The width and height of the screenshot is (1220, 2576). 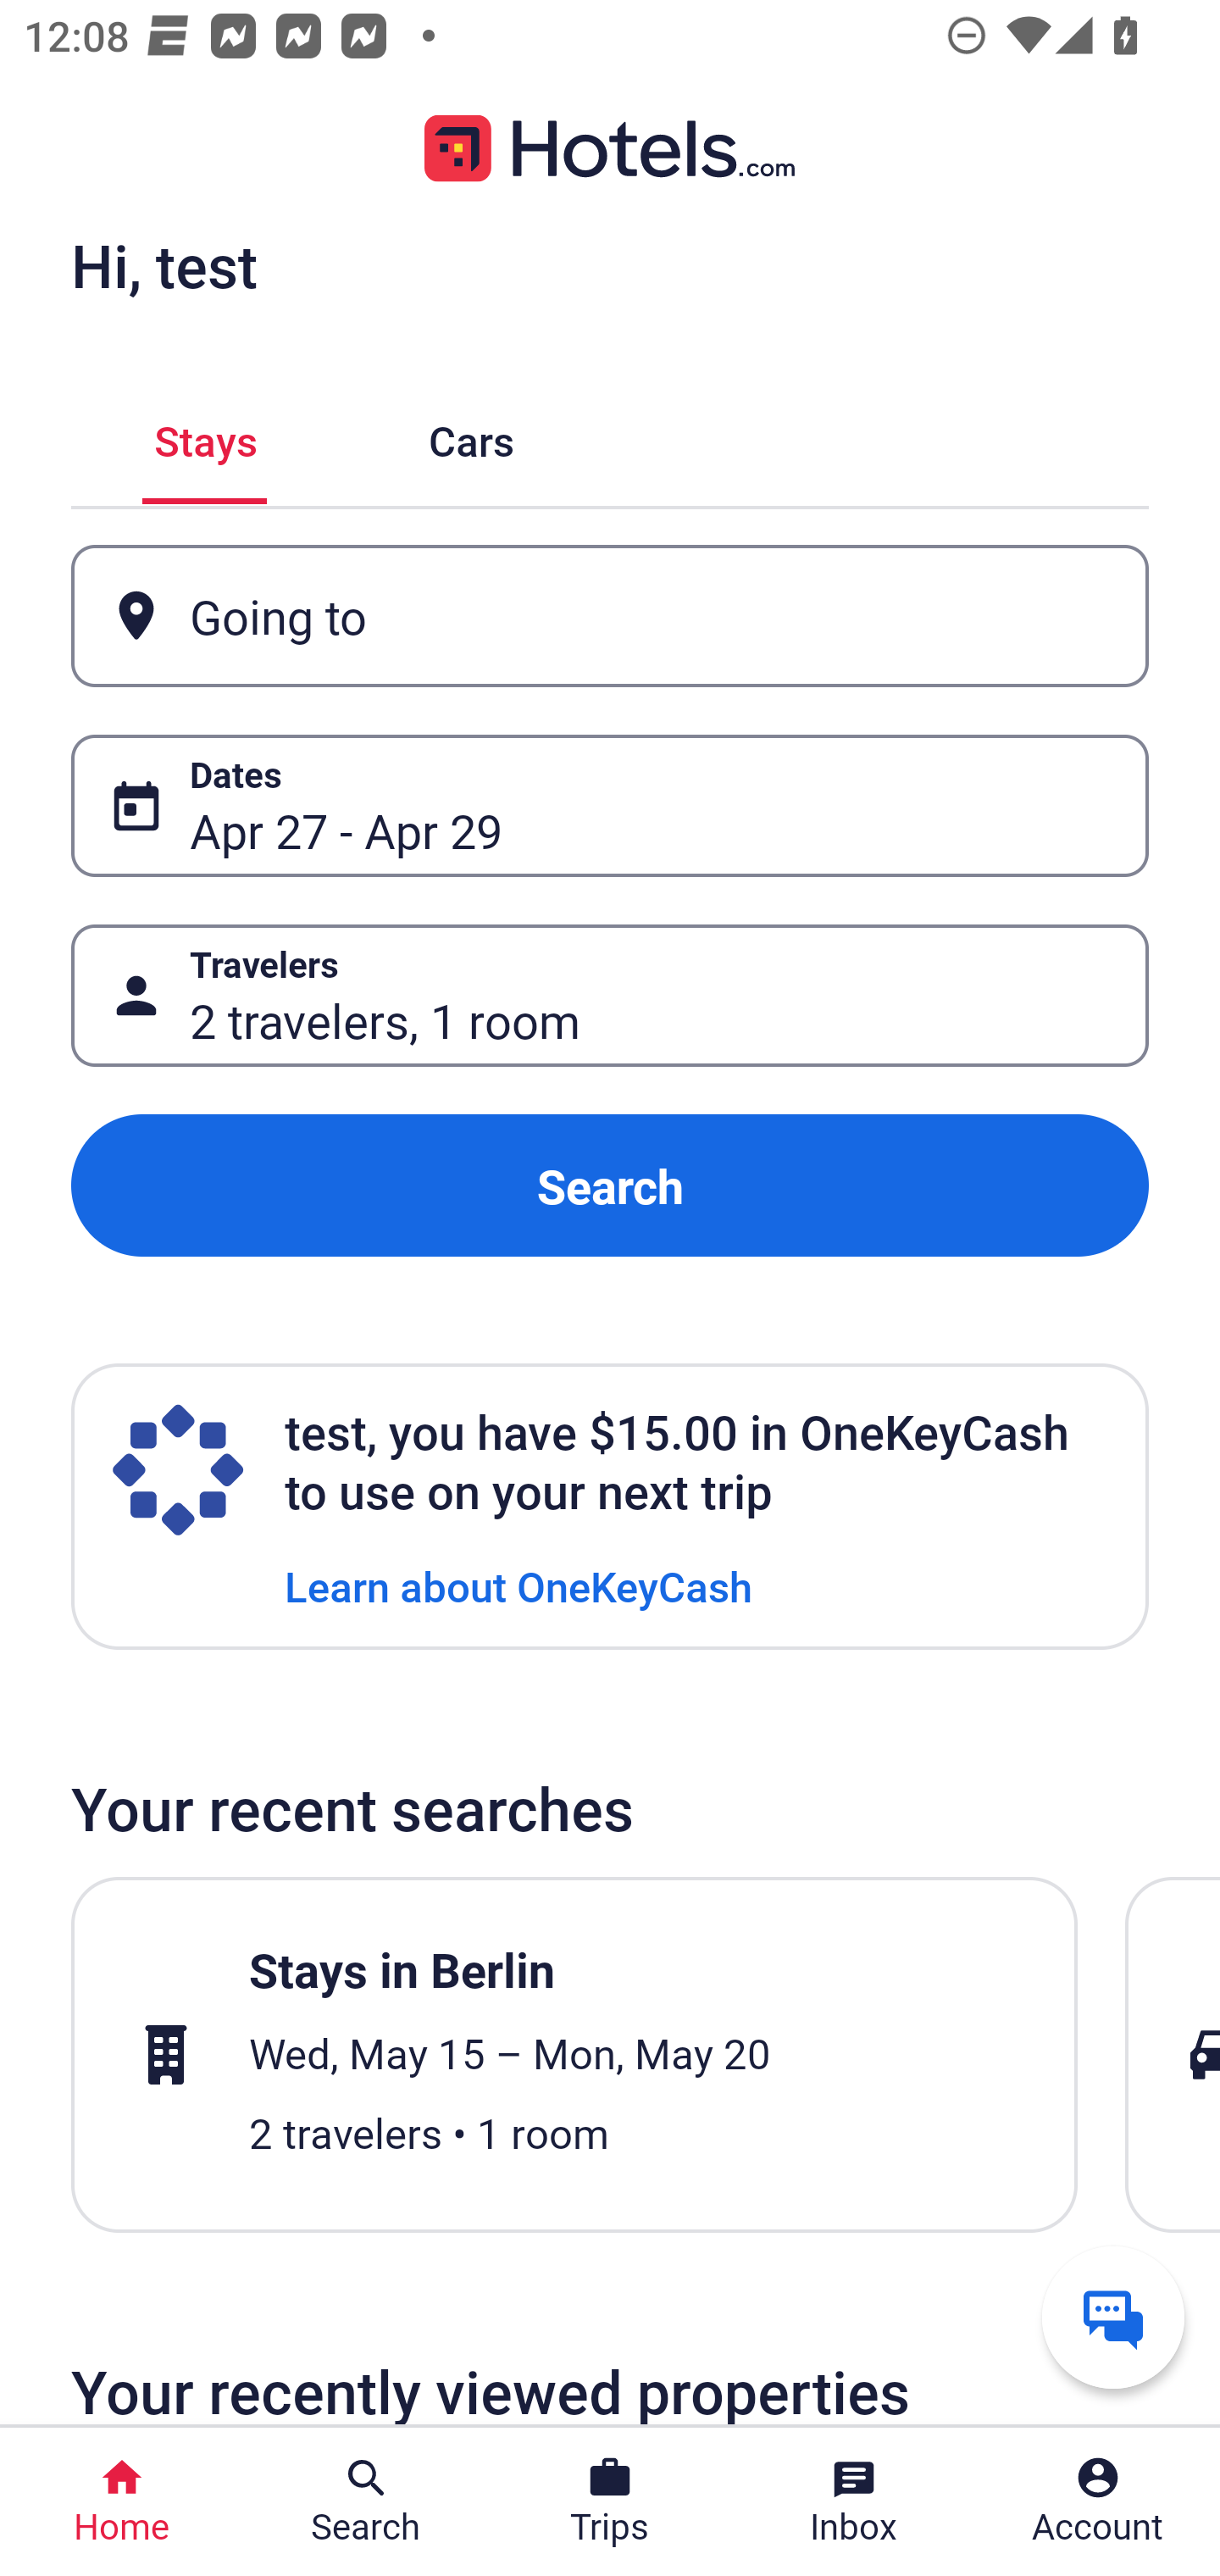 What do you see at coordinates (164, 265) in the screenshot?
I see `Hi, test` at bounding box center [164, 265].